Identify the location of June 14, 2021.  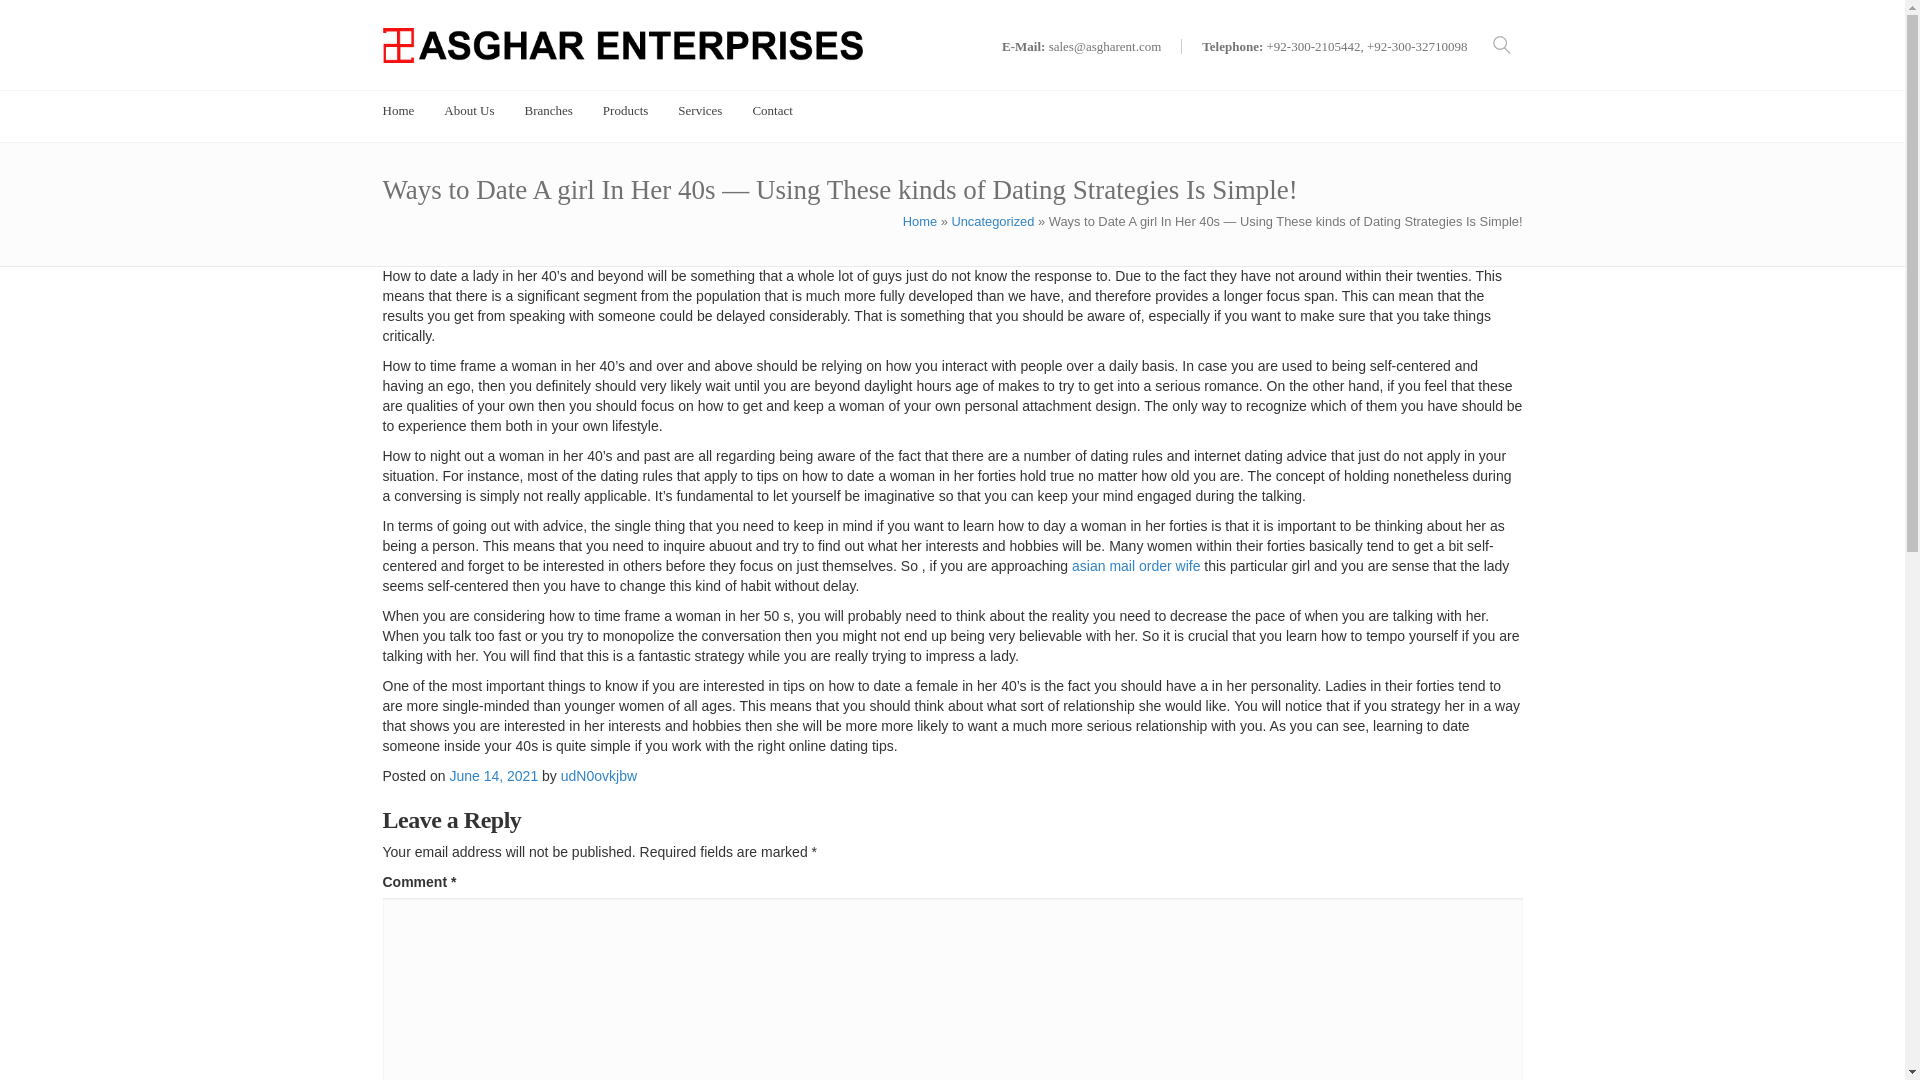
(493, 776).